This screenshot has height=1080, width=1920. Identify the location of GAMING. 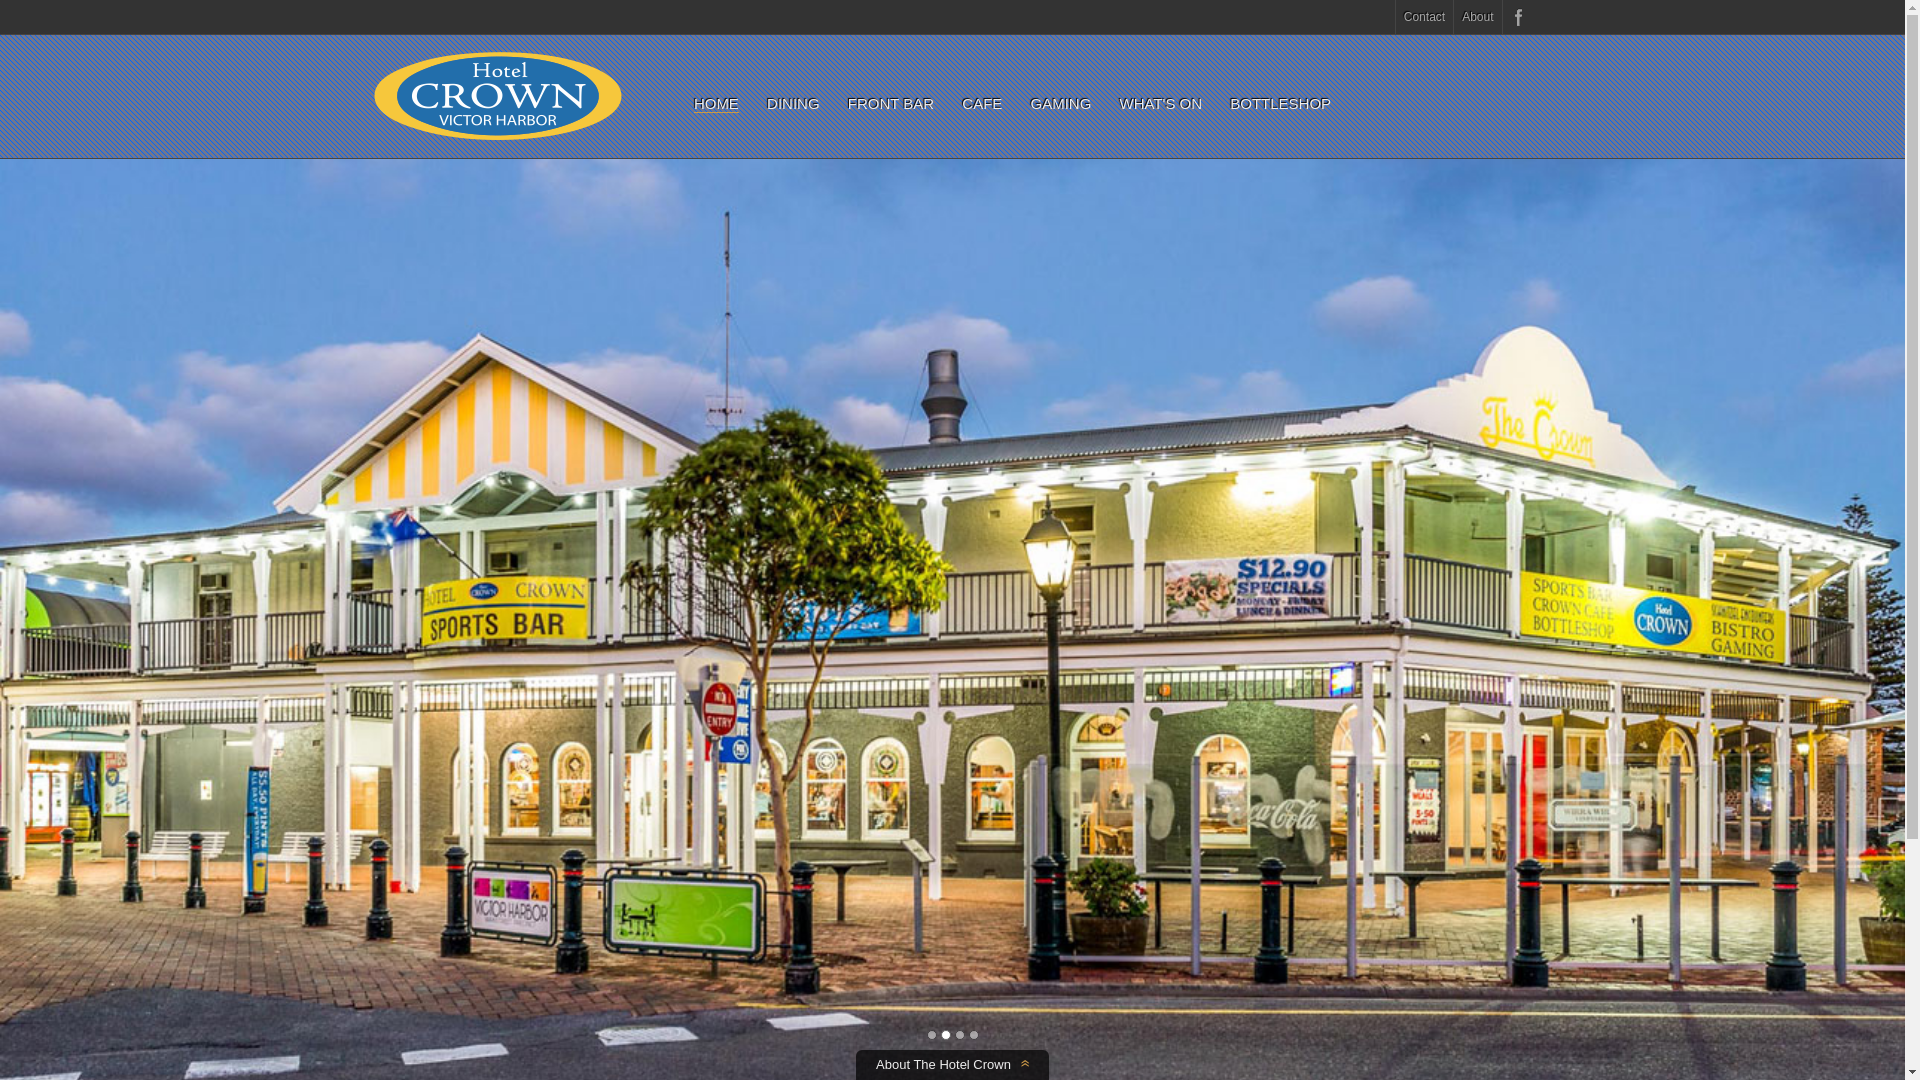
(1060, 104).